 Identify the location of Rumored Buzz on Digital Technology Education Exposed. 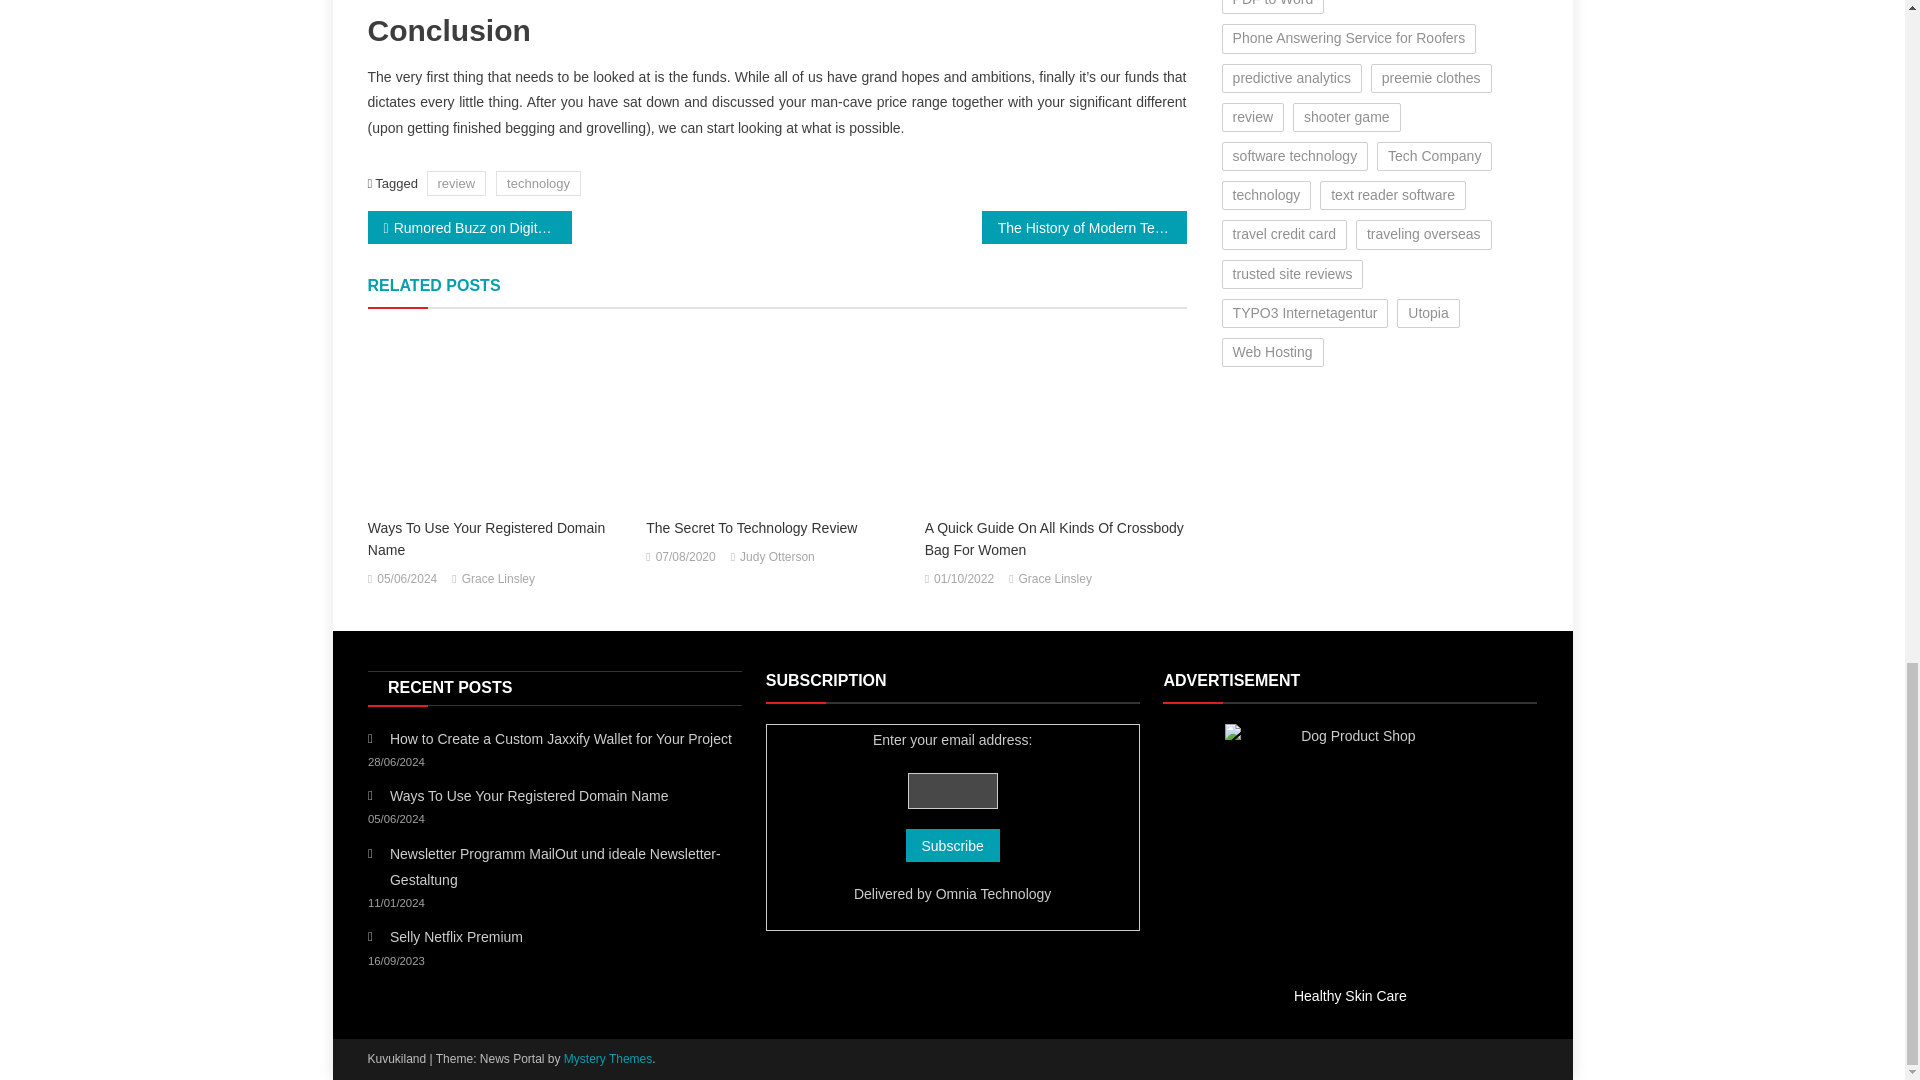
(470, 227).